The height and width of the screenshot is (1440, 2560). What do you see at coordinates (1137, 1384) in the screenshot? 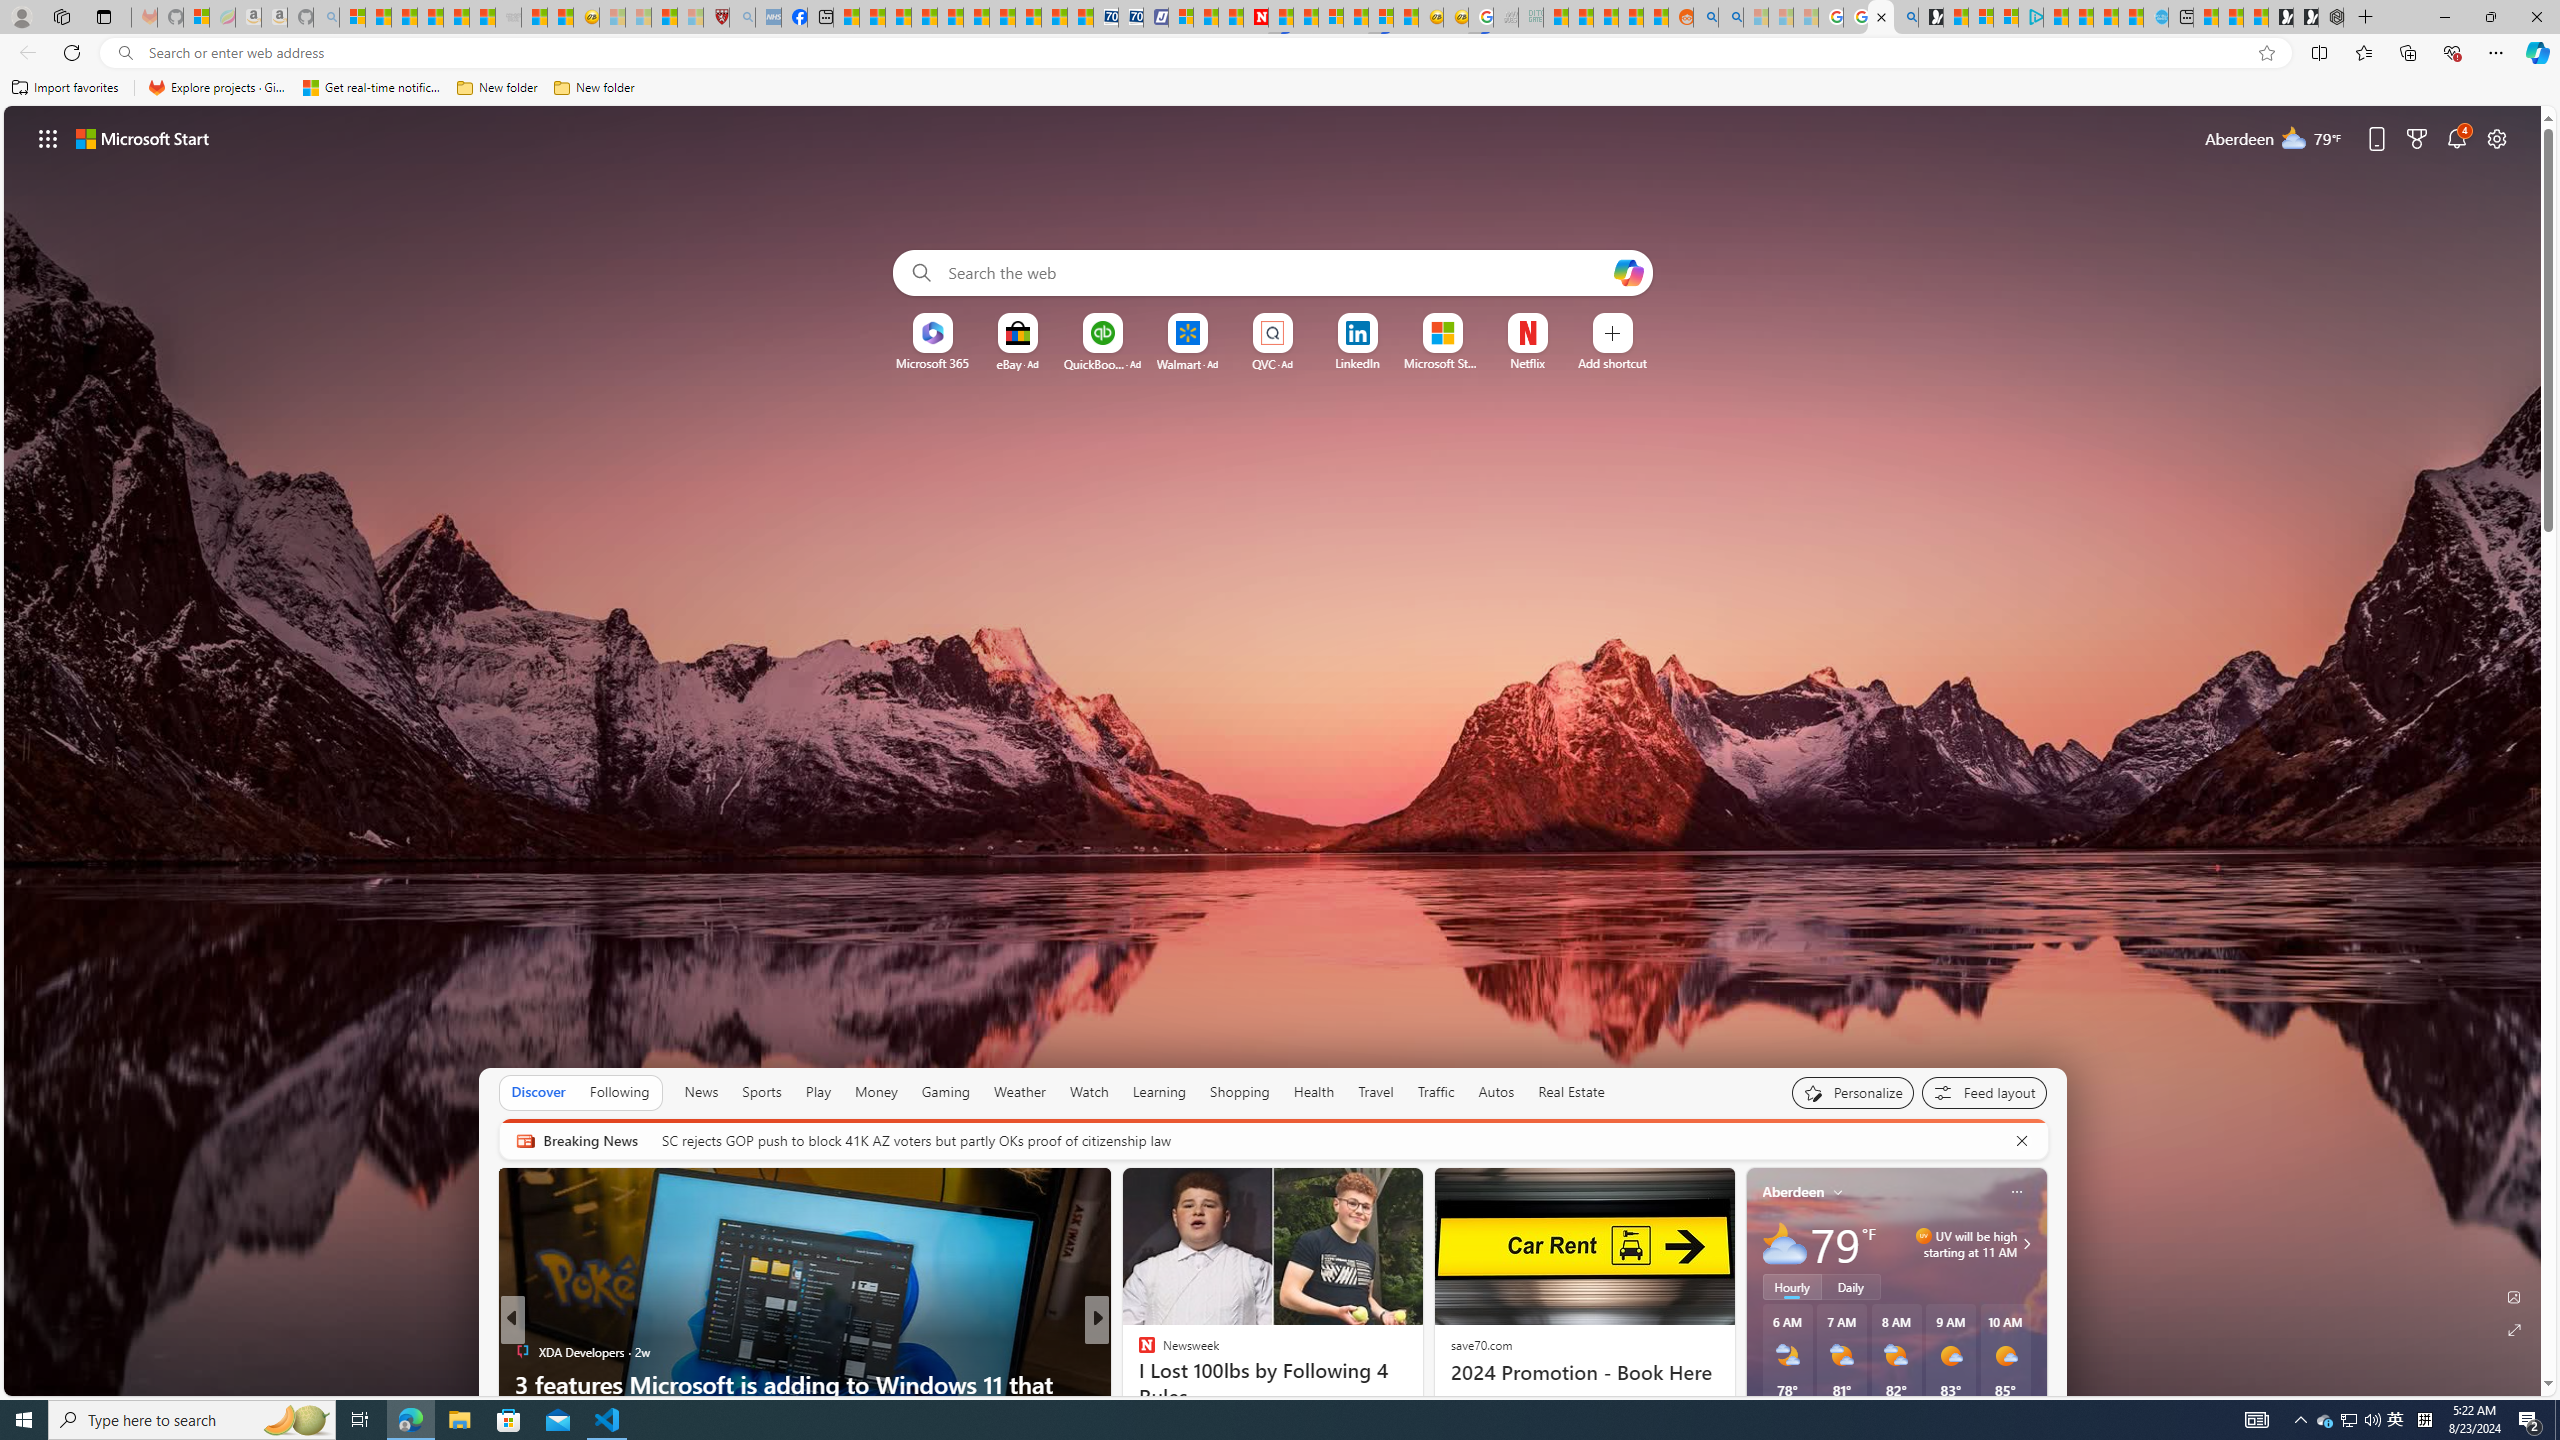
I see `HowToGeek` at bounding box center [1137, 1384].